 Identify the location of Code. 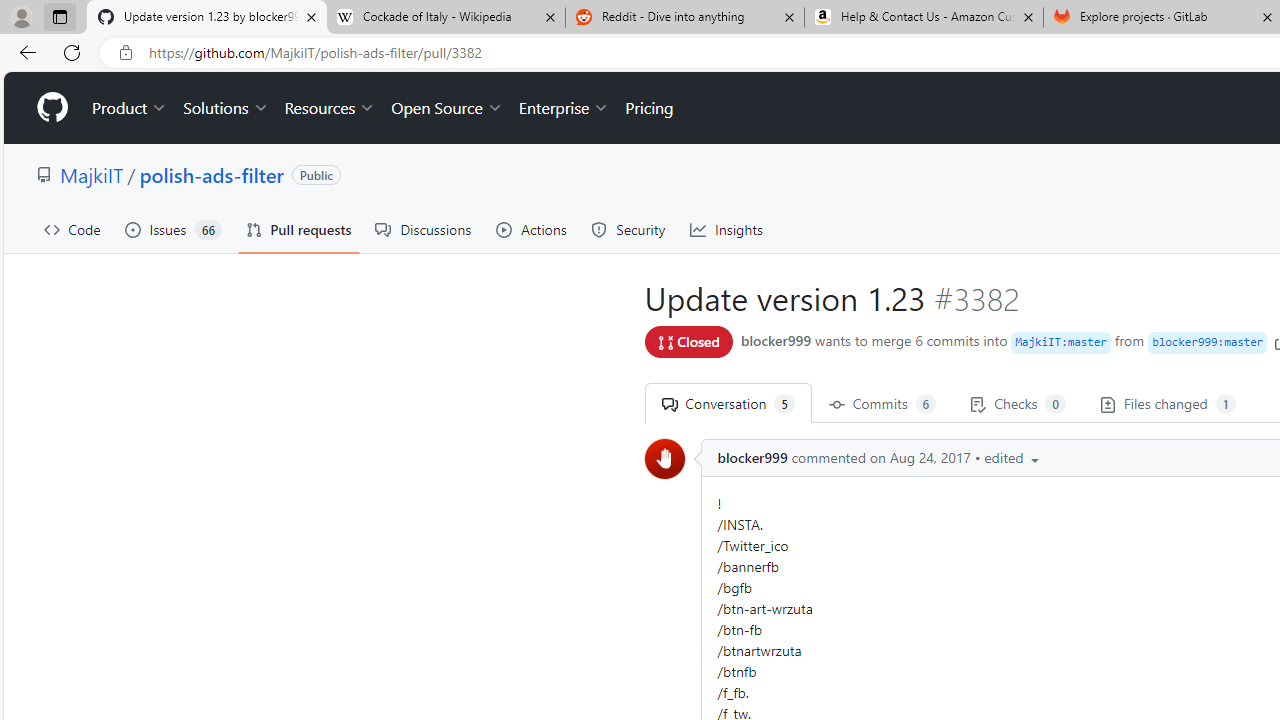
(72, 230).